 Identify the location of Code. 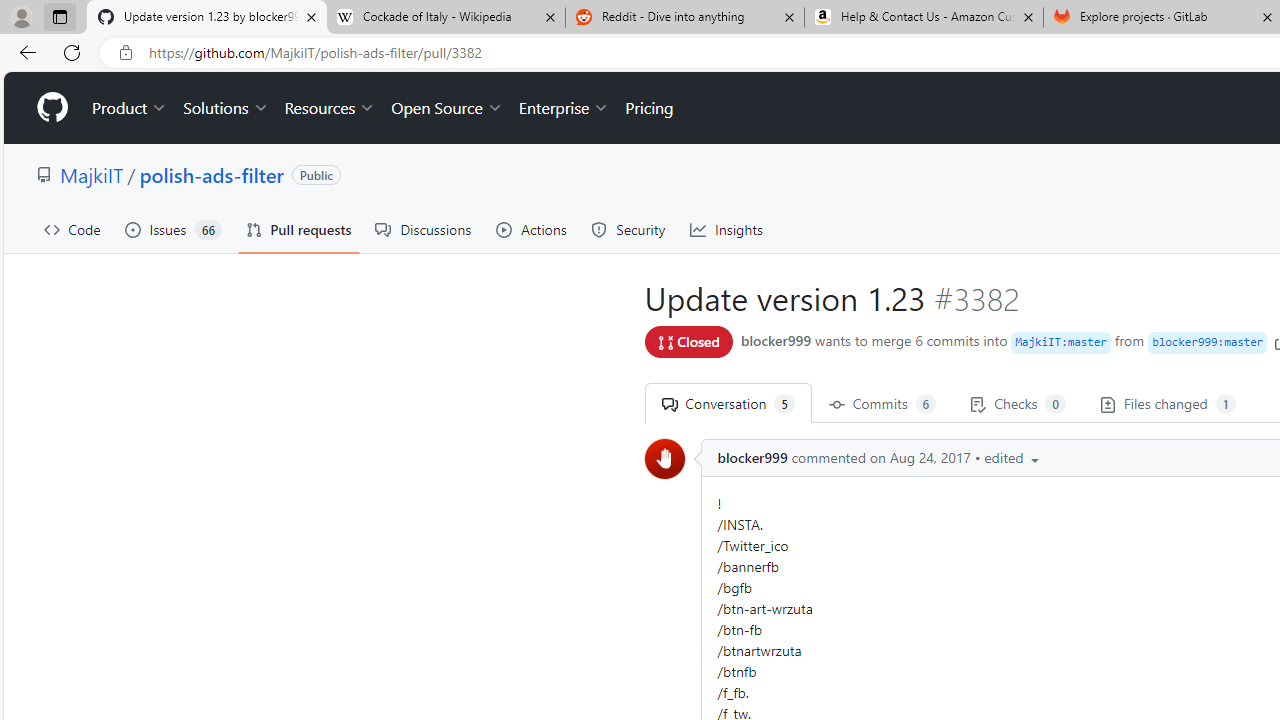
(72, 230).